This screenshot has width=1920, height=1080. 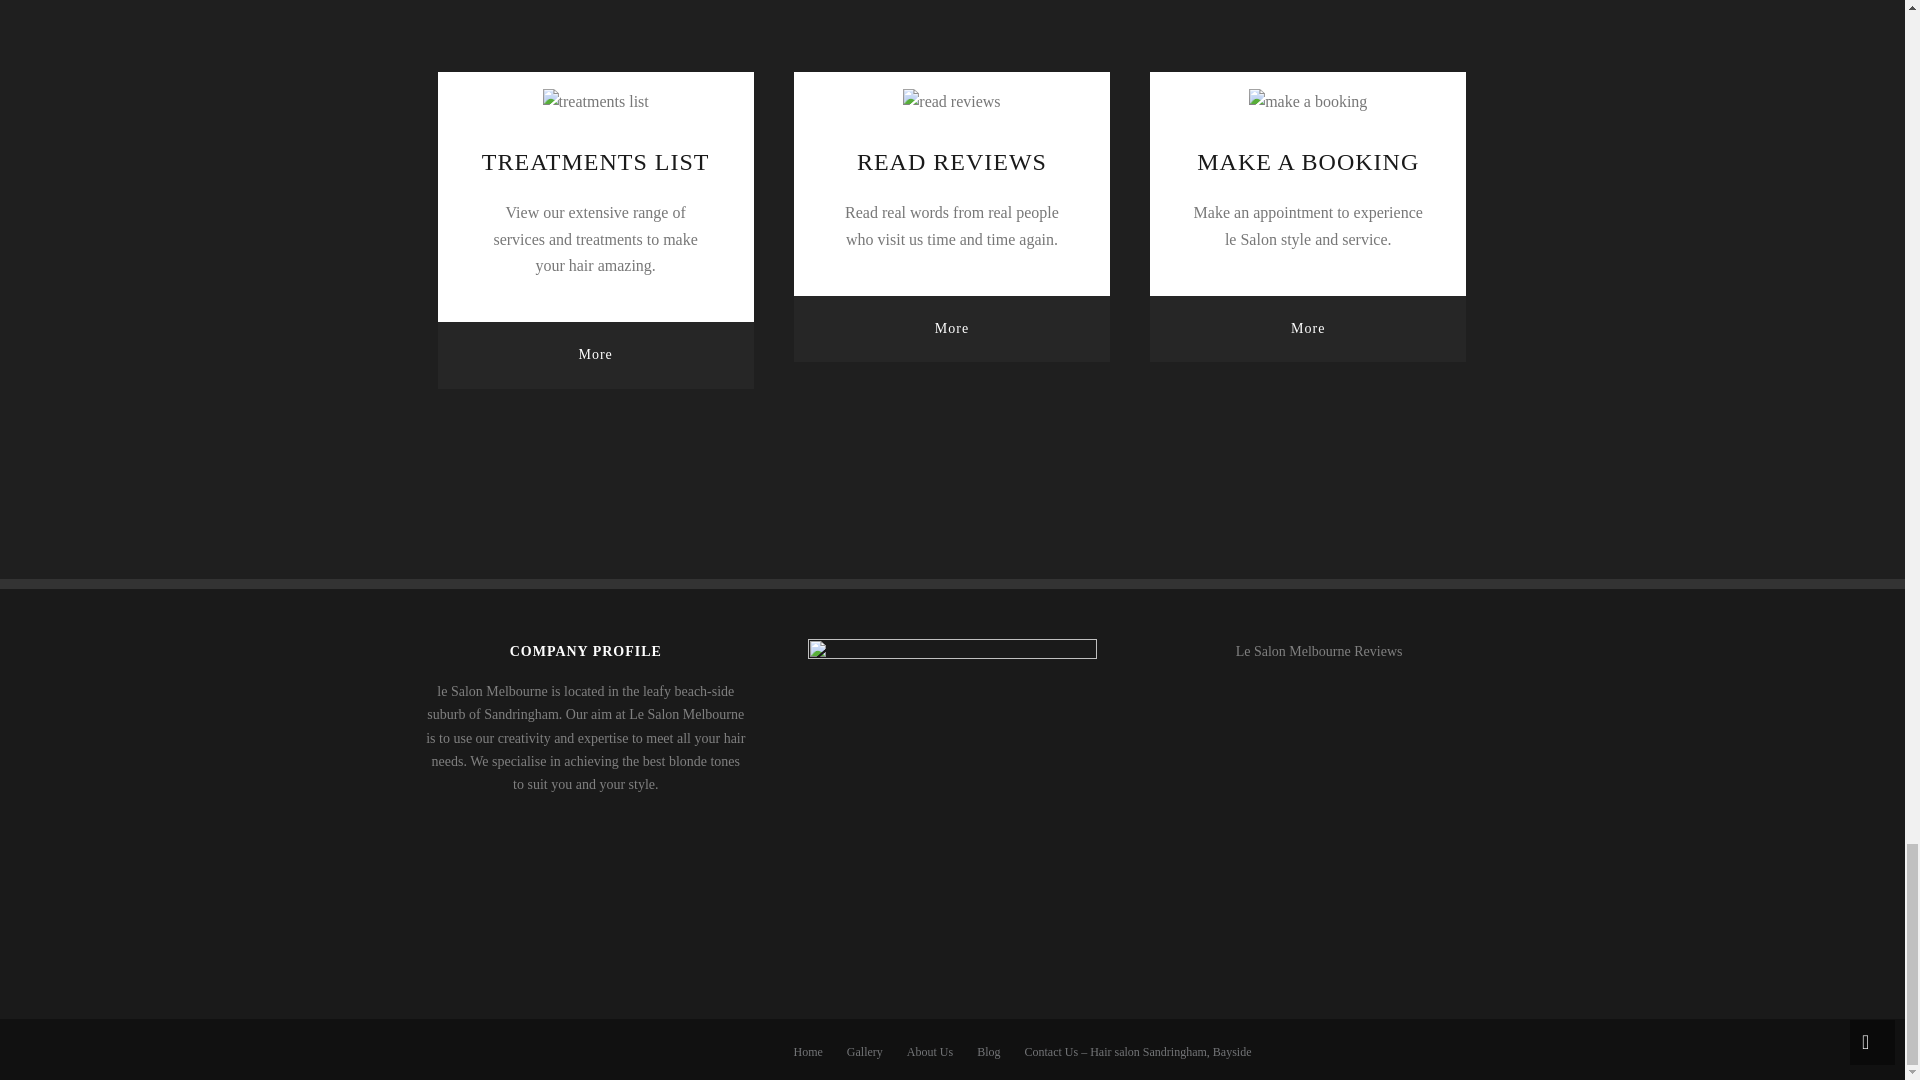 I want to click on More, so click(x=952, y=328).